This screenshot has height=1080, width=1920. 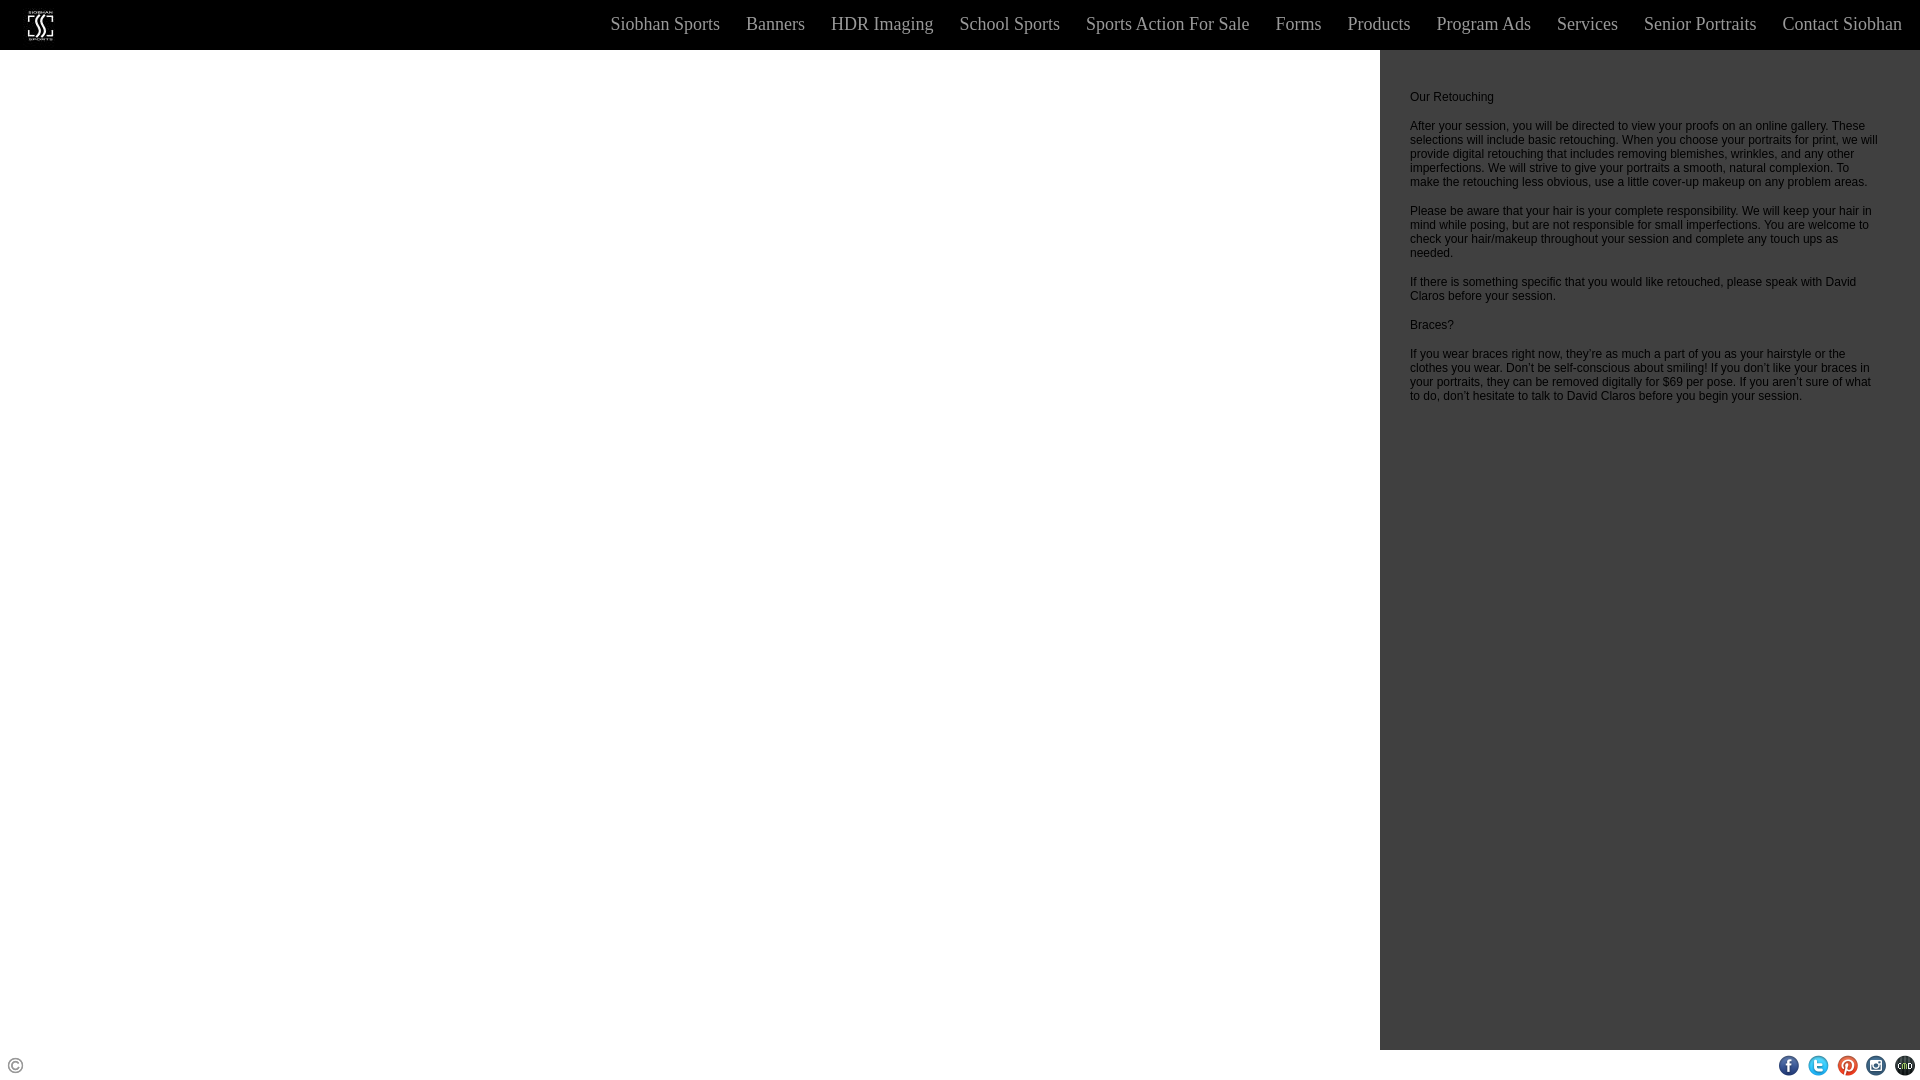 What do you see at coordinates (1008, 24) in the screenshot?
I see `School Sports` at bounding box center [1008, 24].